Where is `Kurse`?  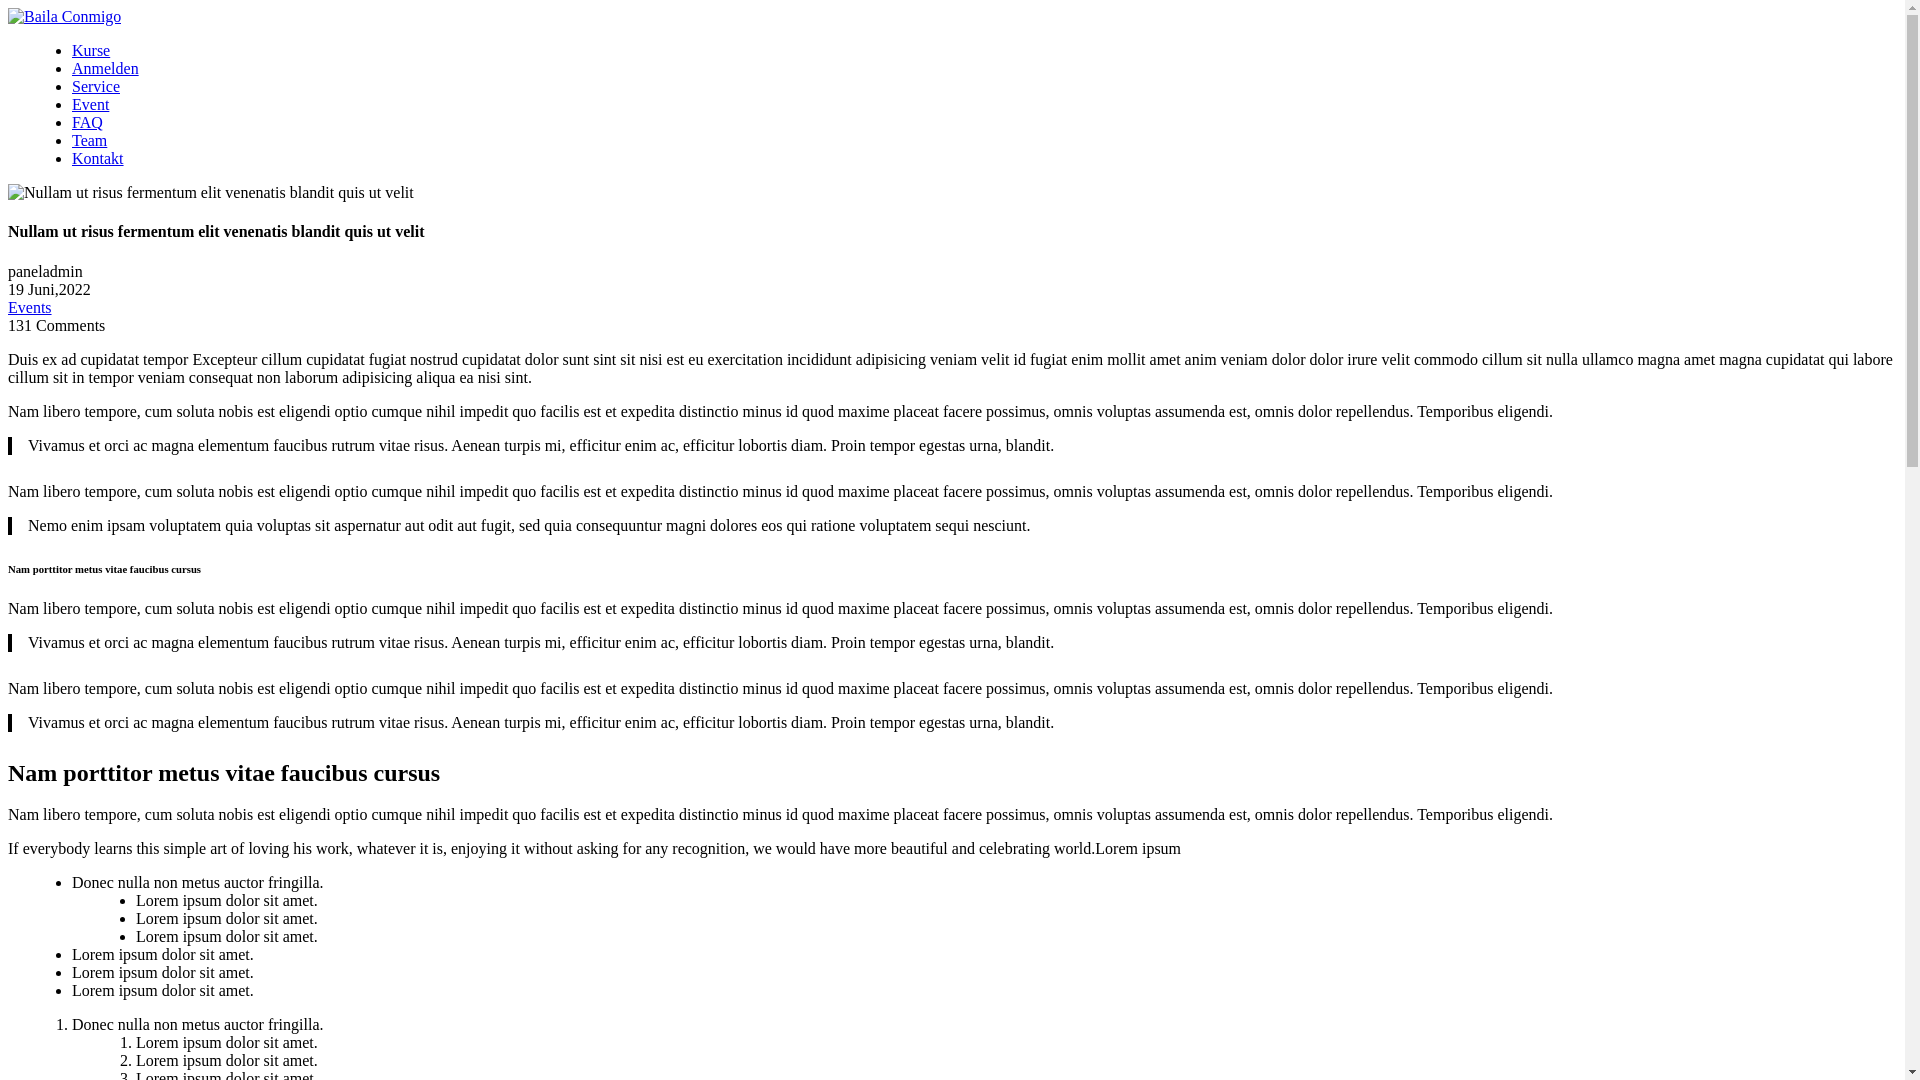
Kurse is located at coordinates (91, 50).